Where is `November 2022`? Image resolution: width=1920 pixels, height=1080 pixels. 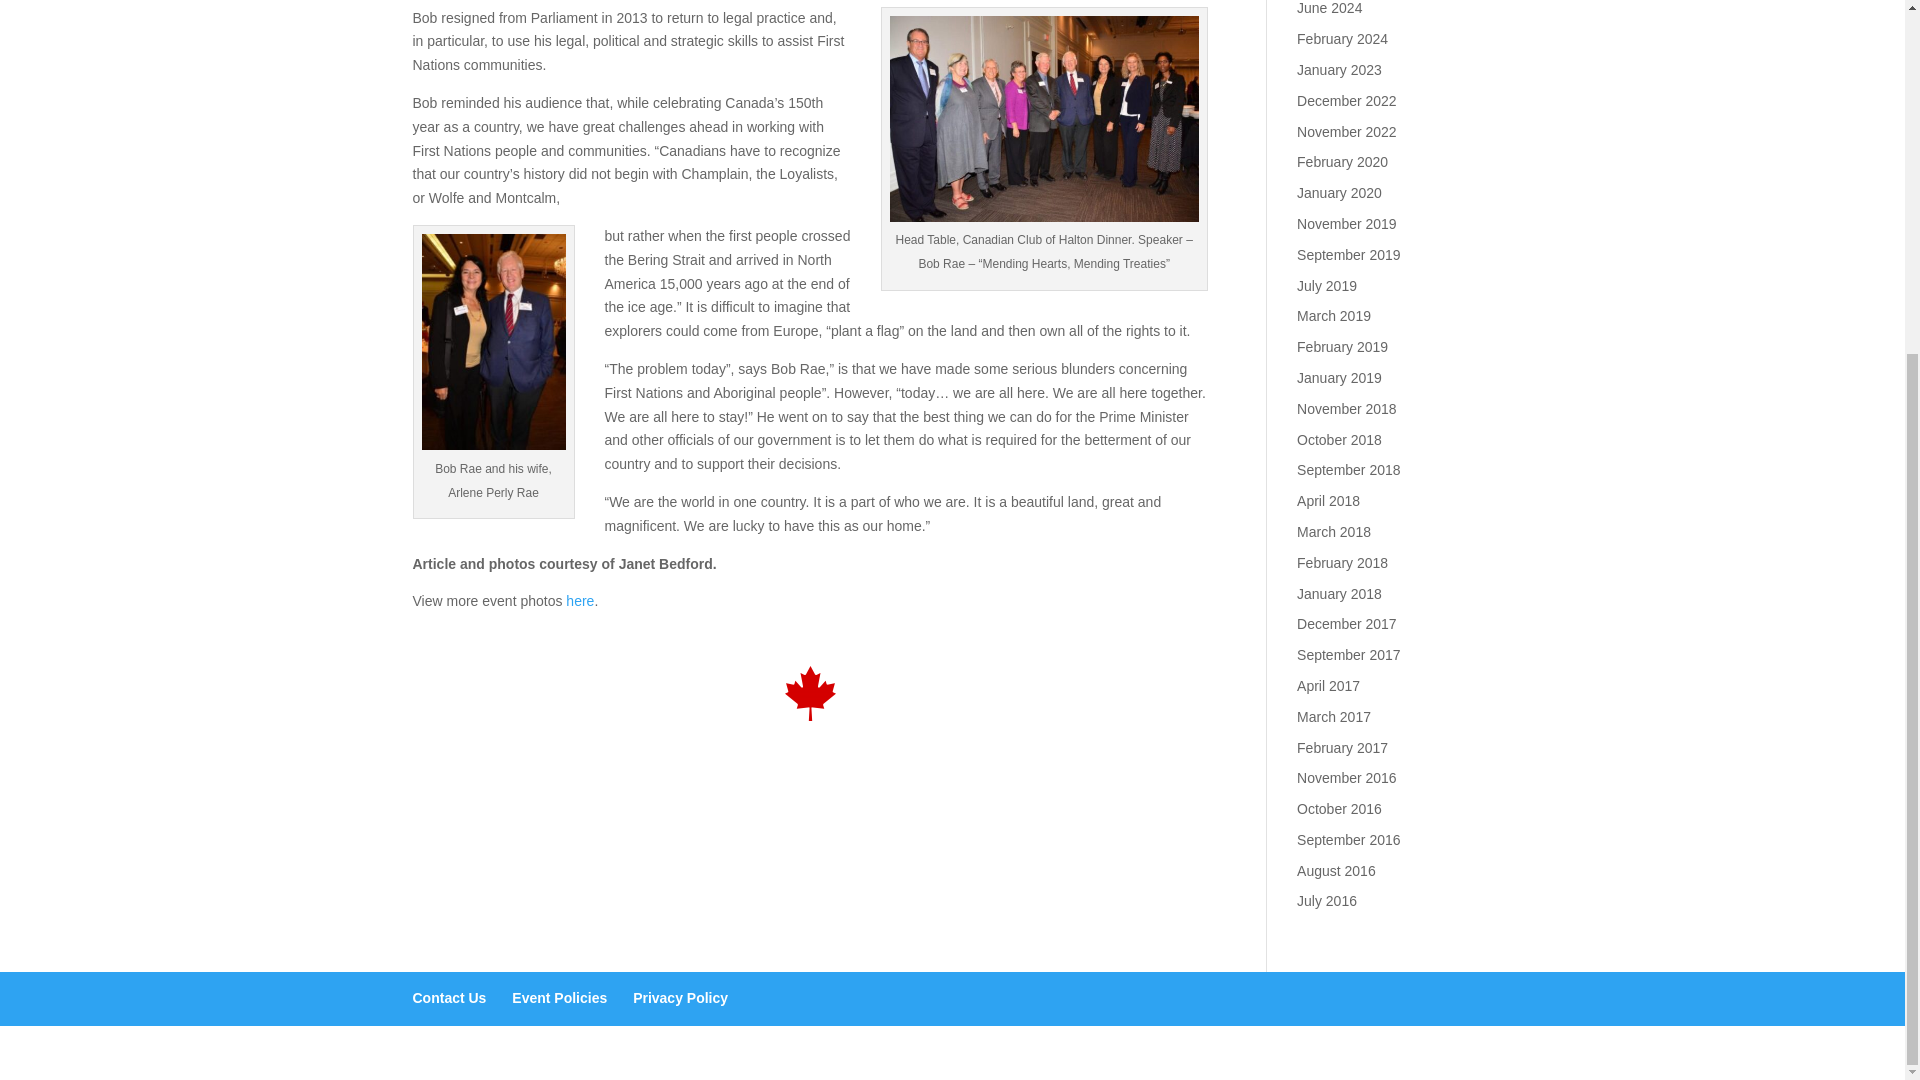 November 2022 is located at coordinates (1347, 132).